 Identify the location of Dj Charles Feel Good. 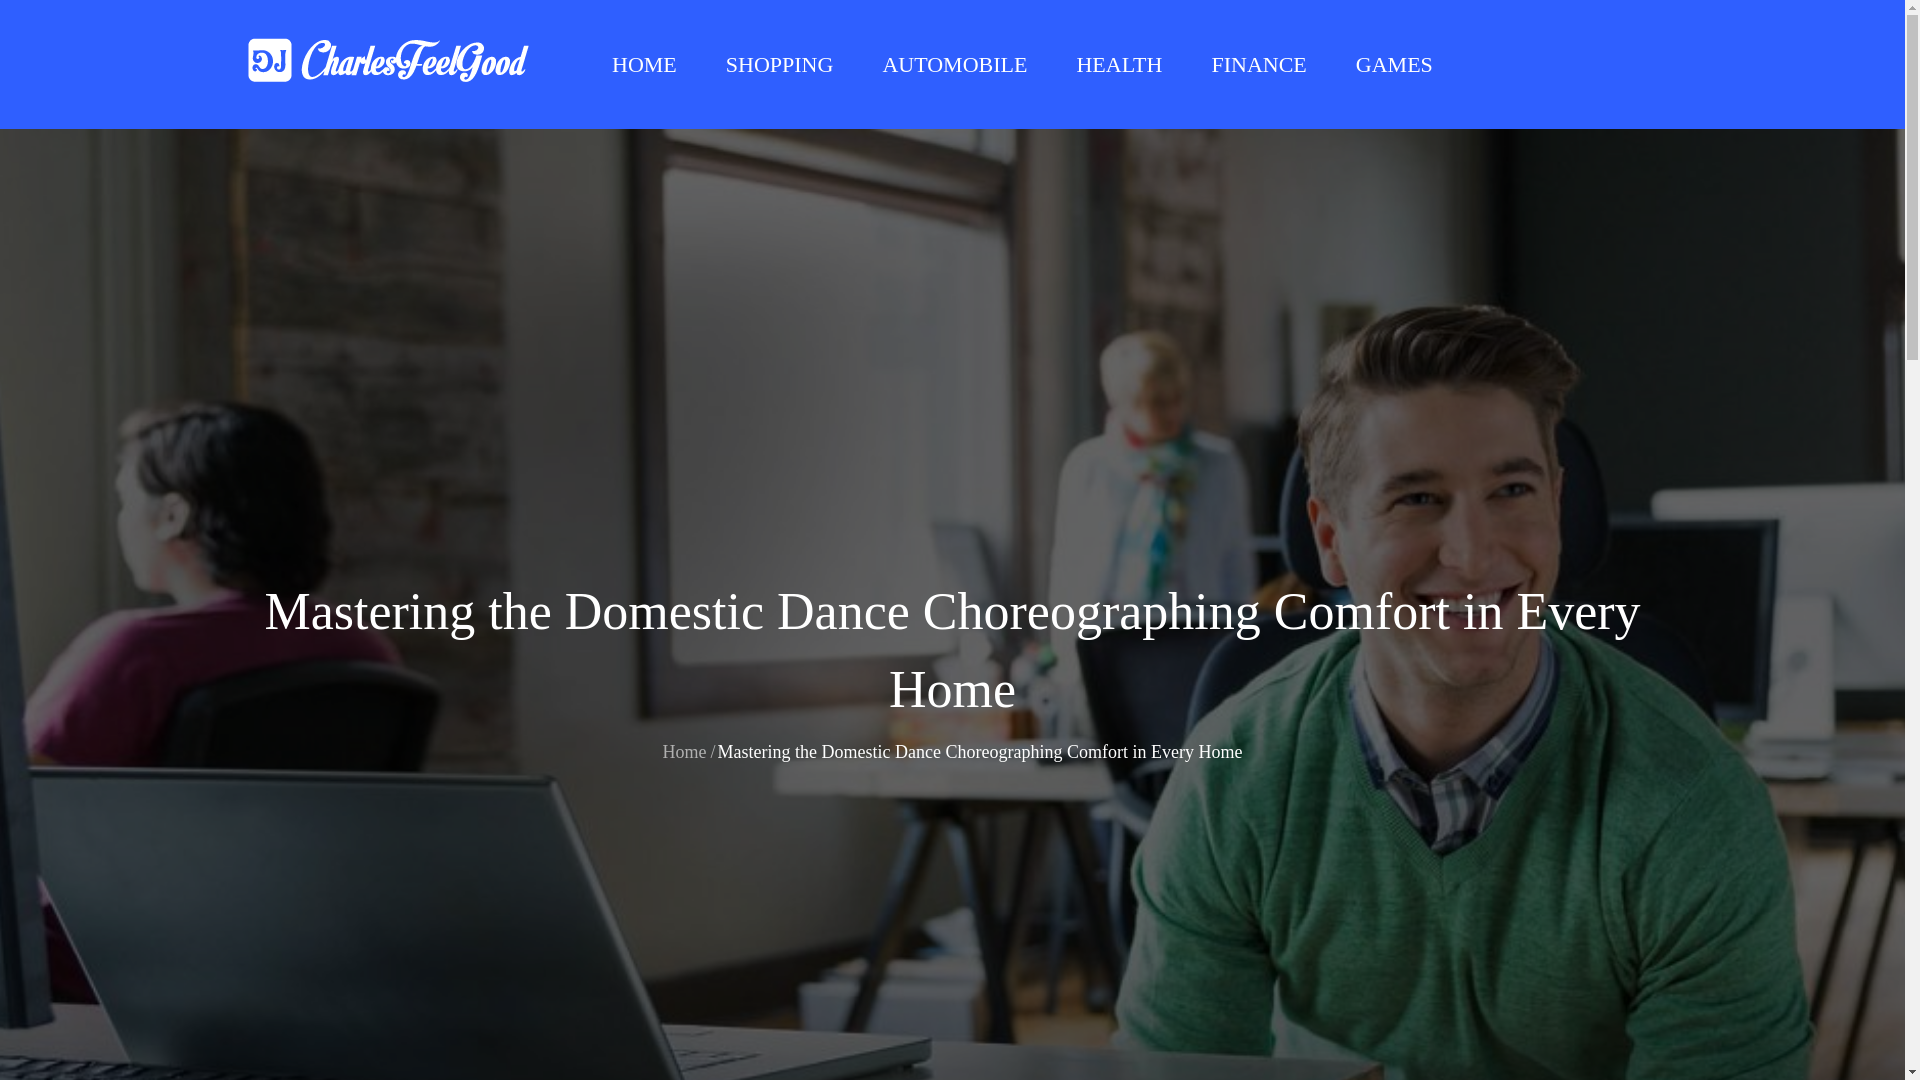
(696, 80).